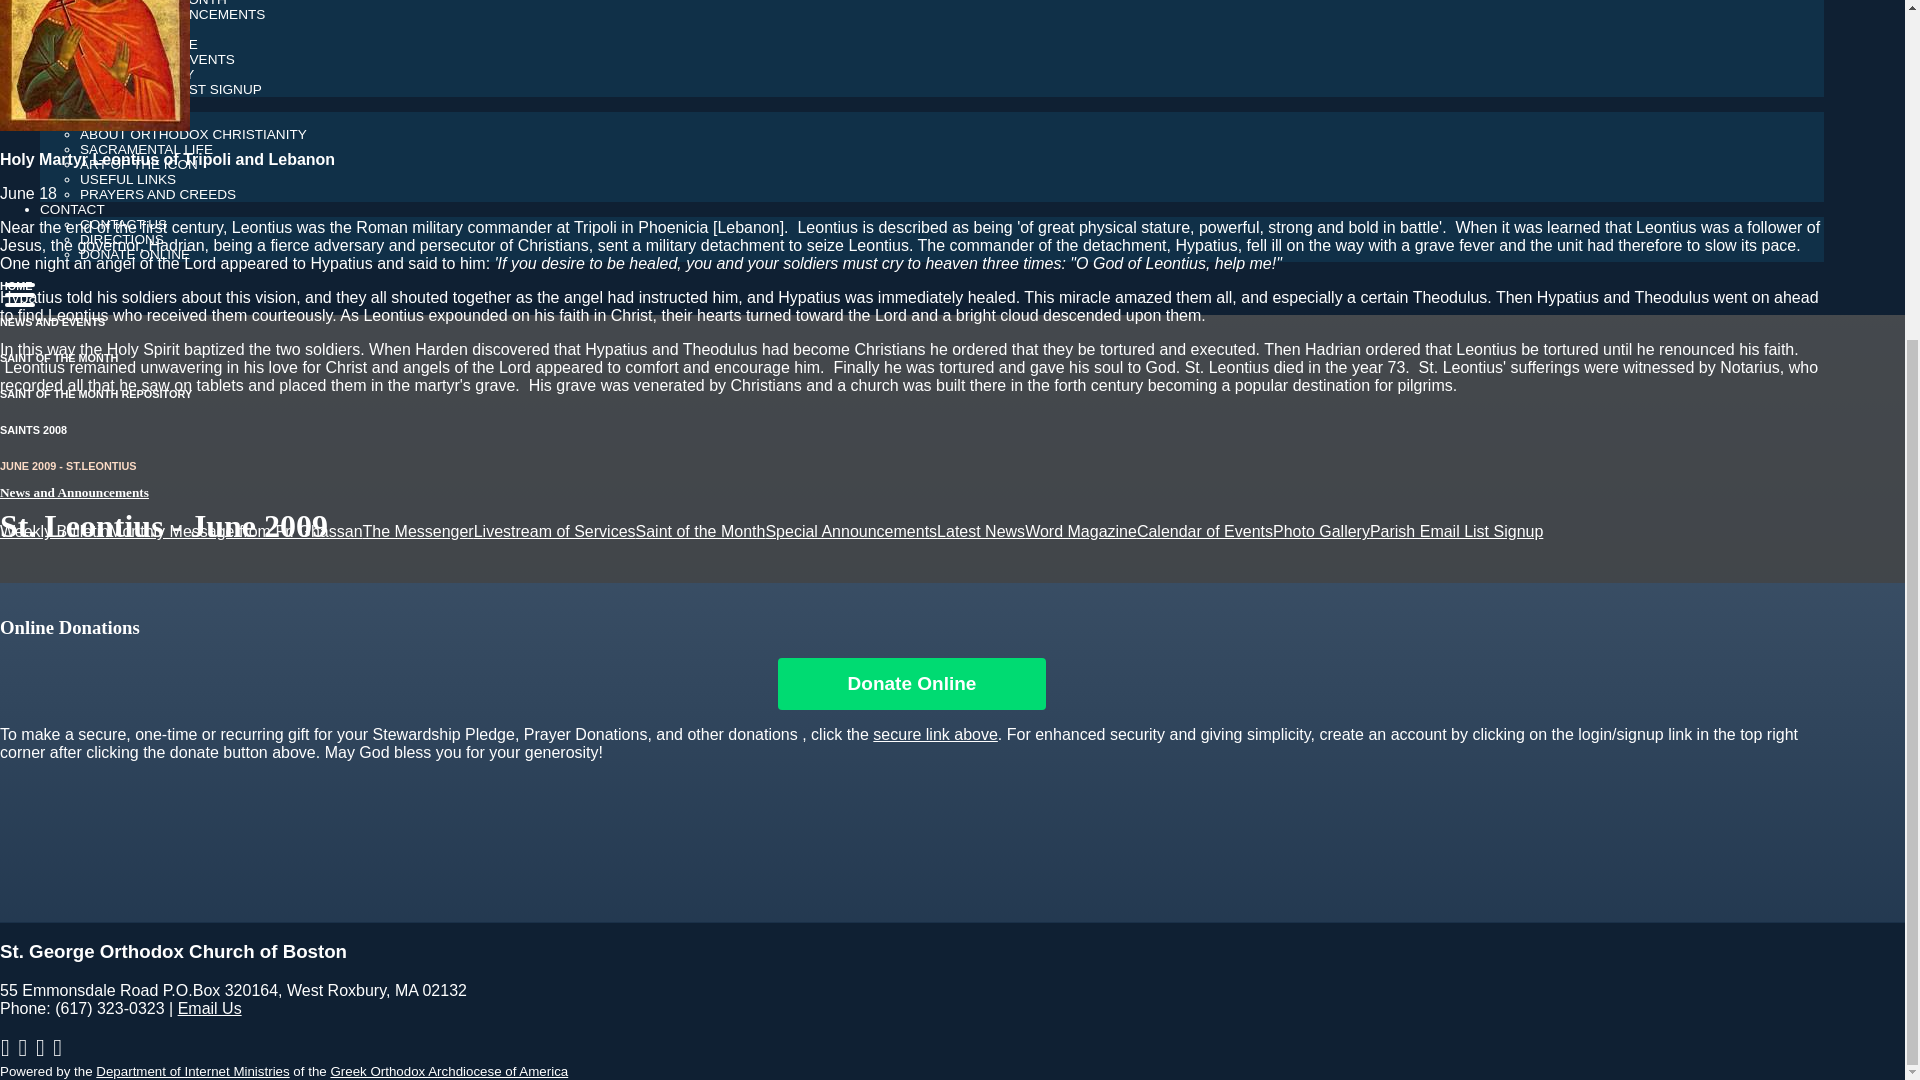 The width and height of the screenshot is (1920, 1080). What do you see at coordinates (72, 209) in the screenshot?
I see `Contact` at bounding box center [72, 209].